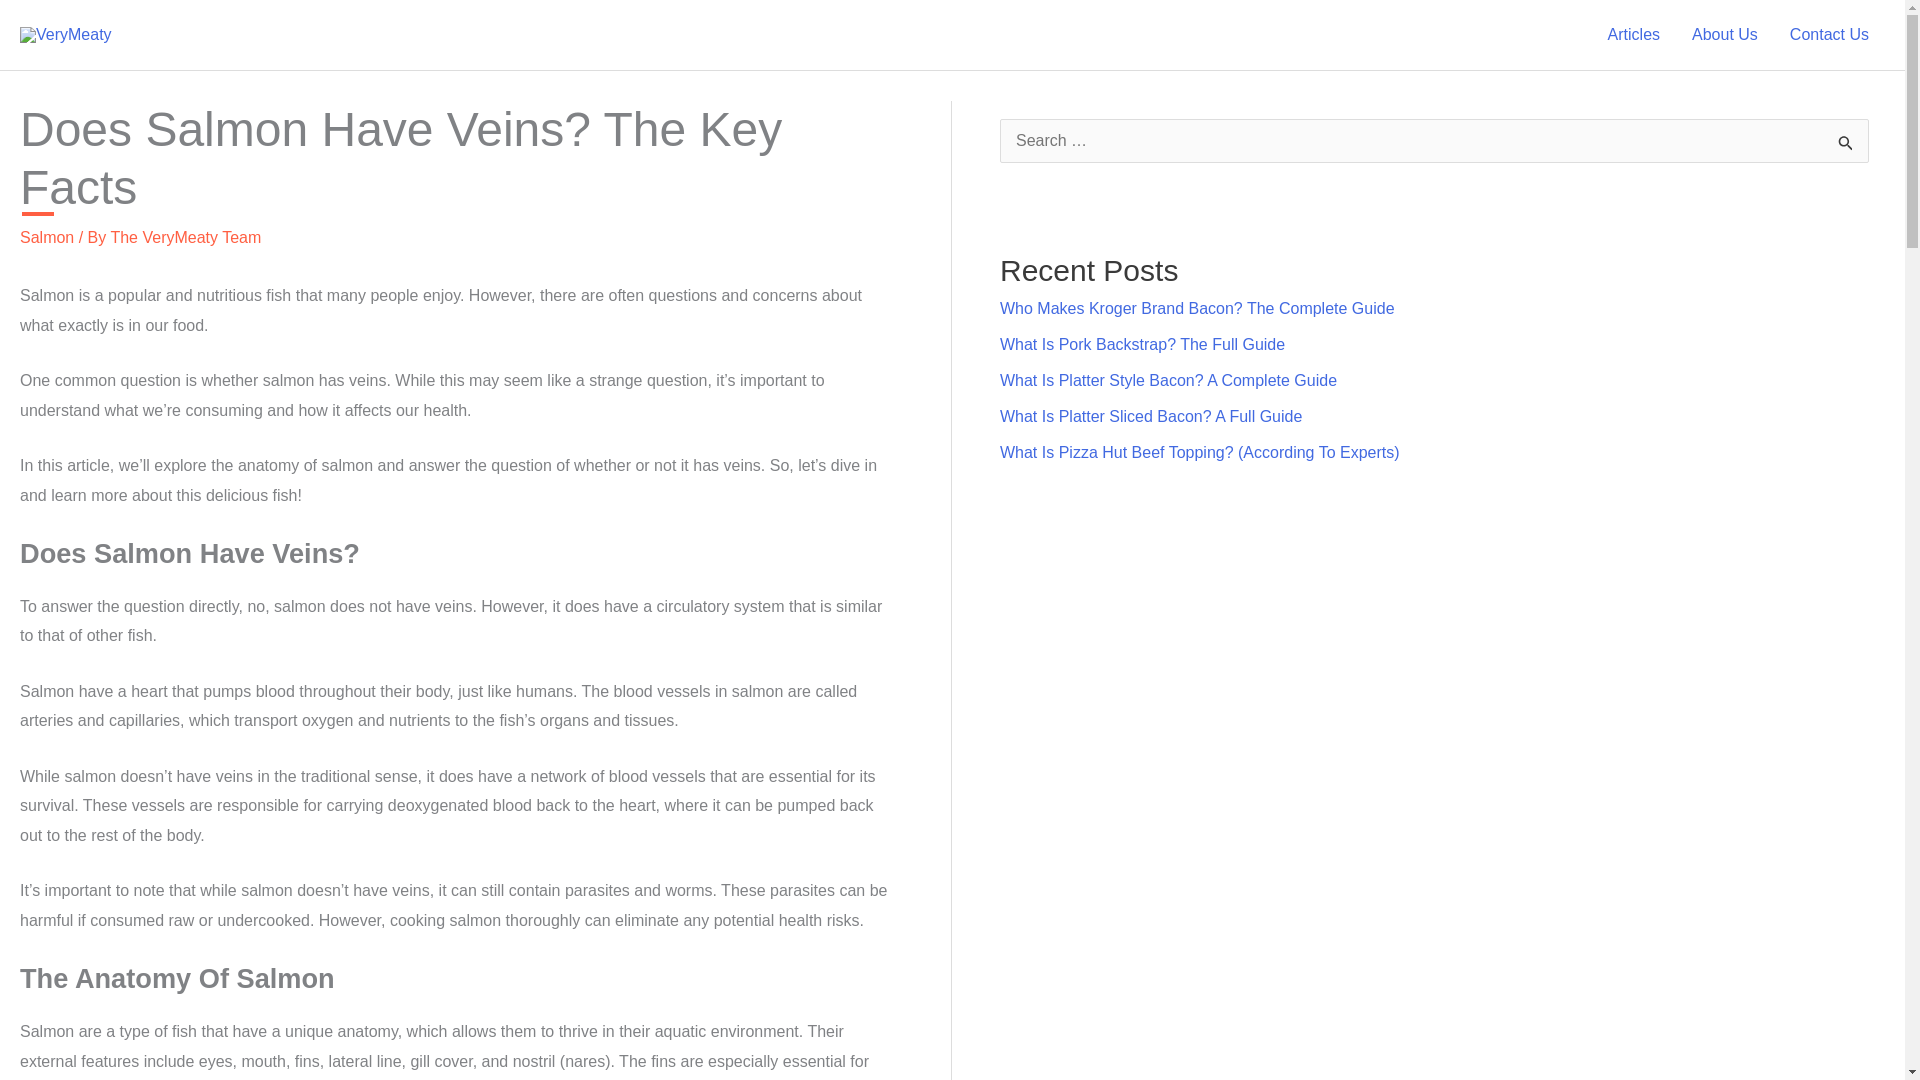 The height and width of the screenshot is (1080, 1920). What do you see at coordinates (185, 237) in the screenshot?
I see `View all posts by The VeryMeaty Team` at bounding box center [185, 237].